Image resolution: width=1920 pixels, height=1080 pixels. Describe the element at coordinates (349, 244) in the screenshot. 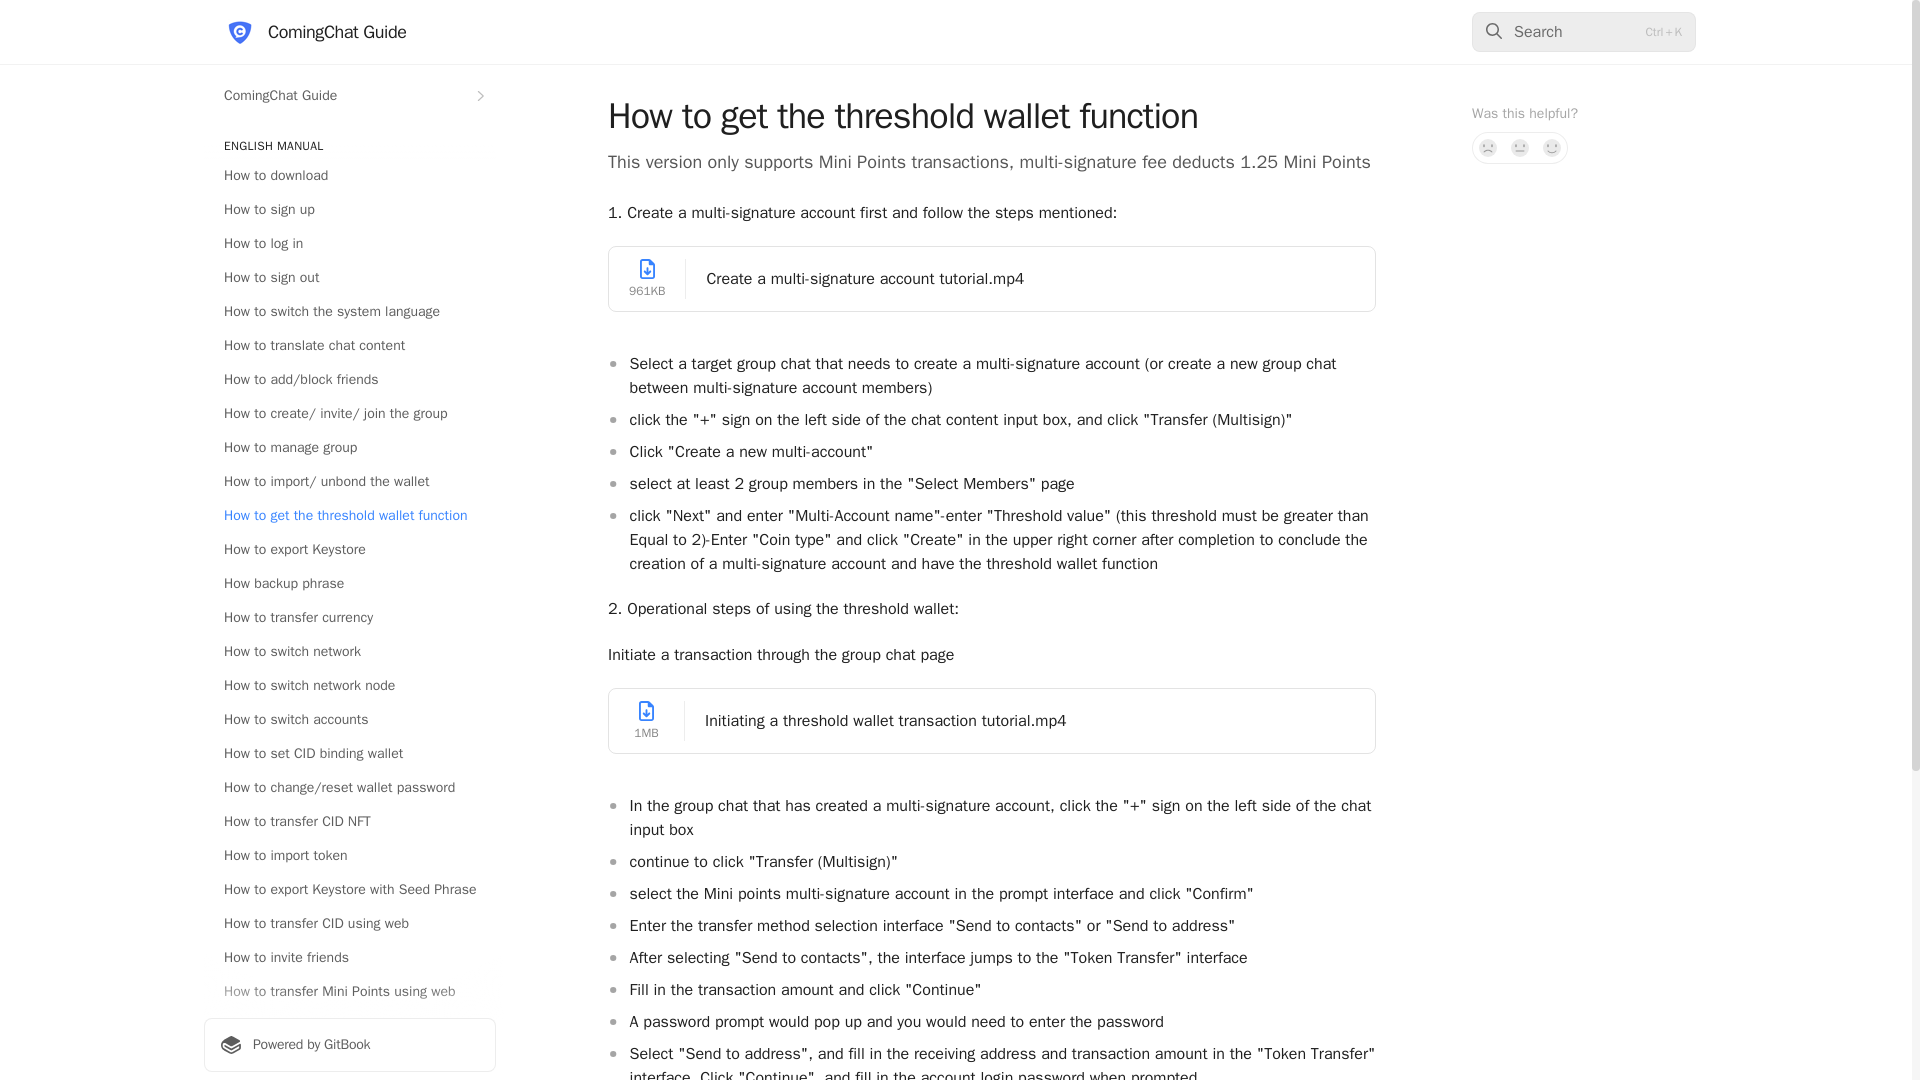

I see `How to log in` at that location.